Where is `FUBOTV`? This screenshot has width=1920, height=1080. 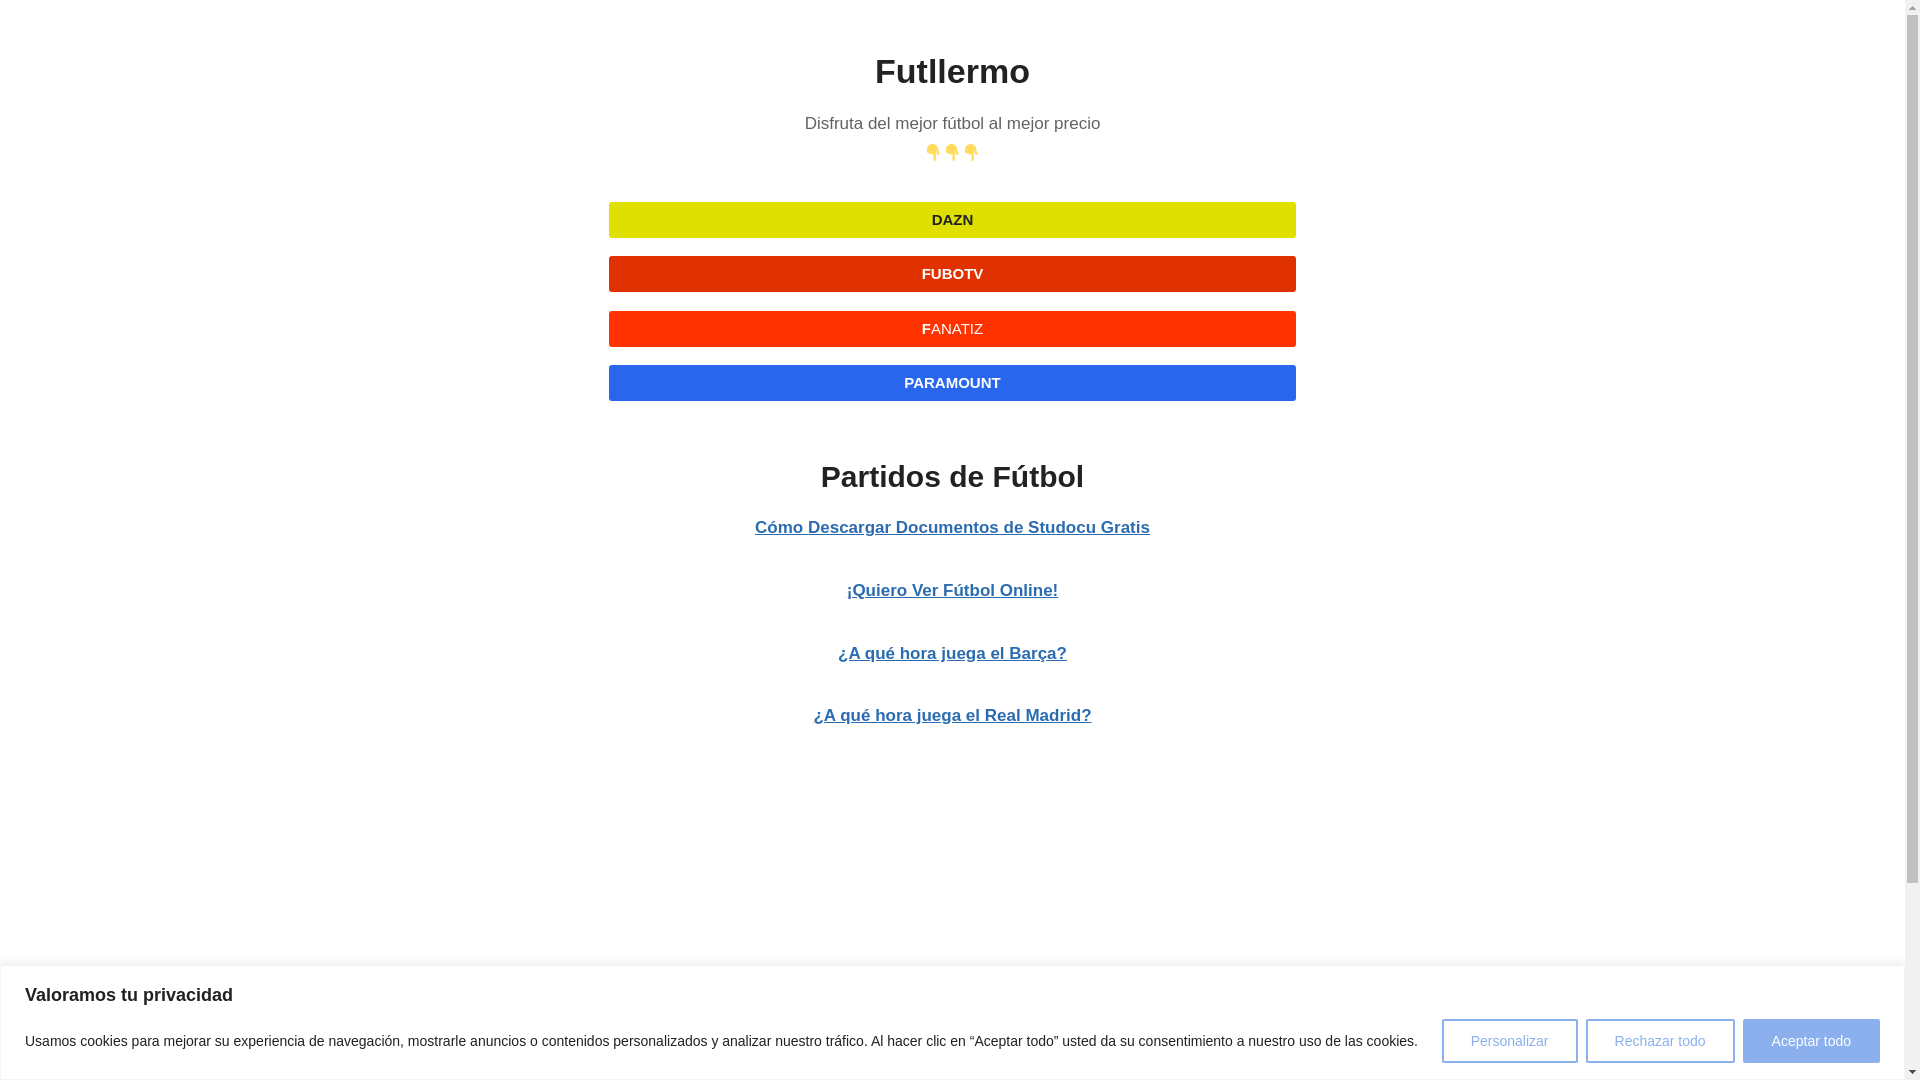
FUBOTV is located at coordinates (952, 273).